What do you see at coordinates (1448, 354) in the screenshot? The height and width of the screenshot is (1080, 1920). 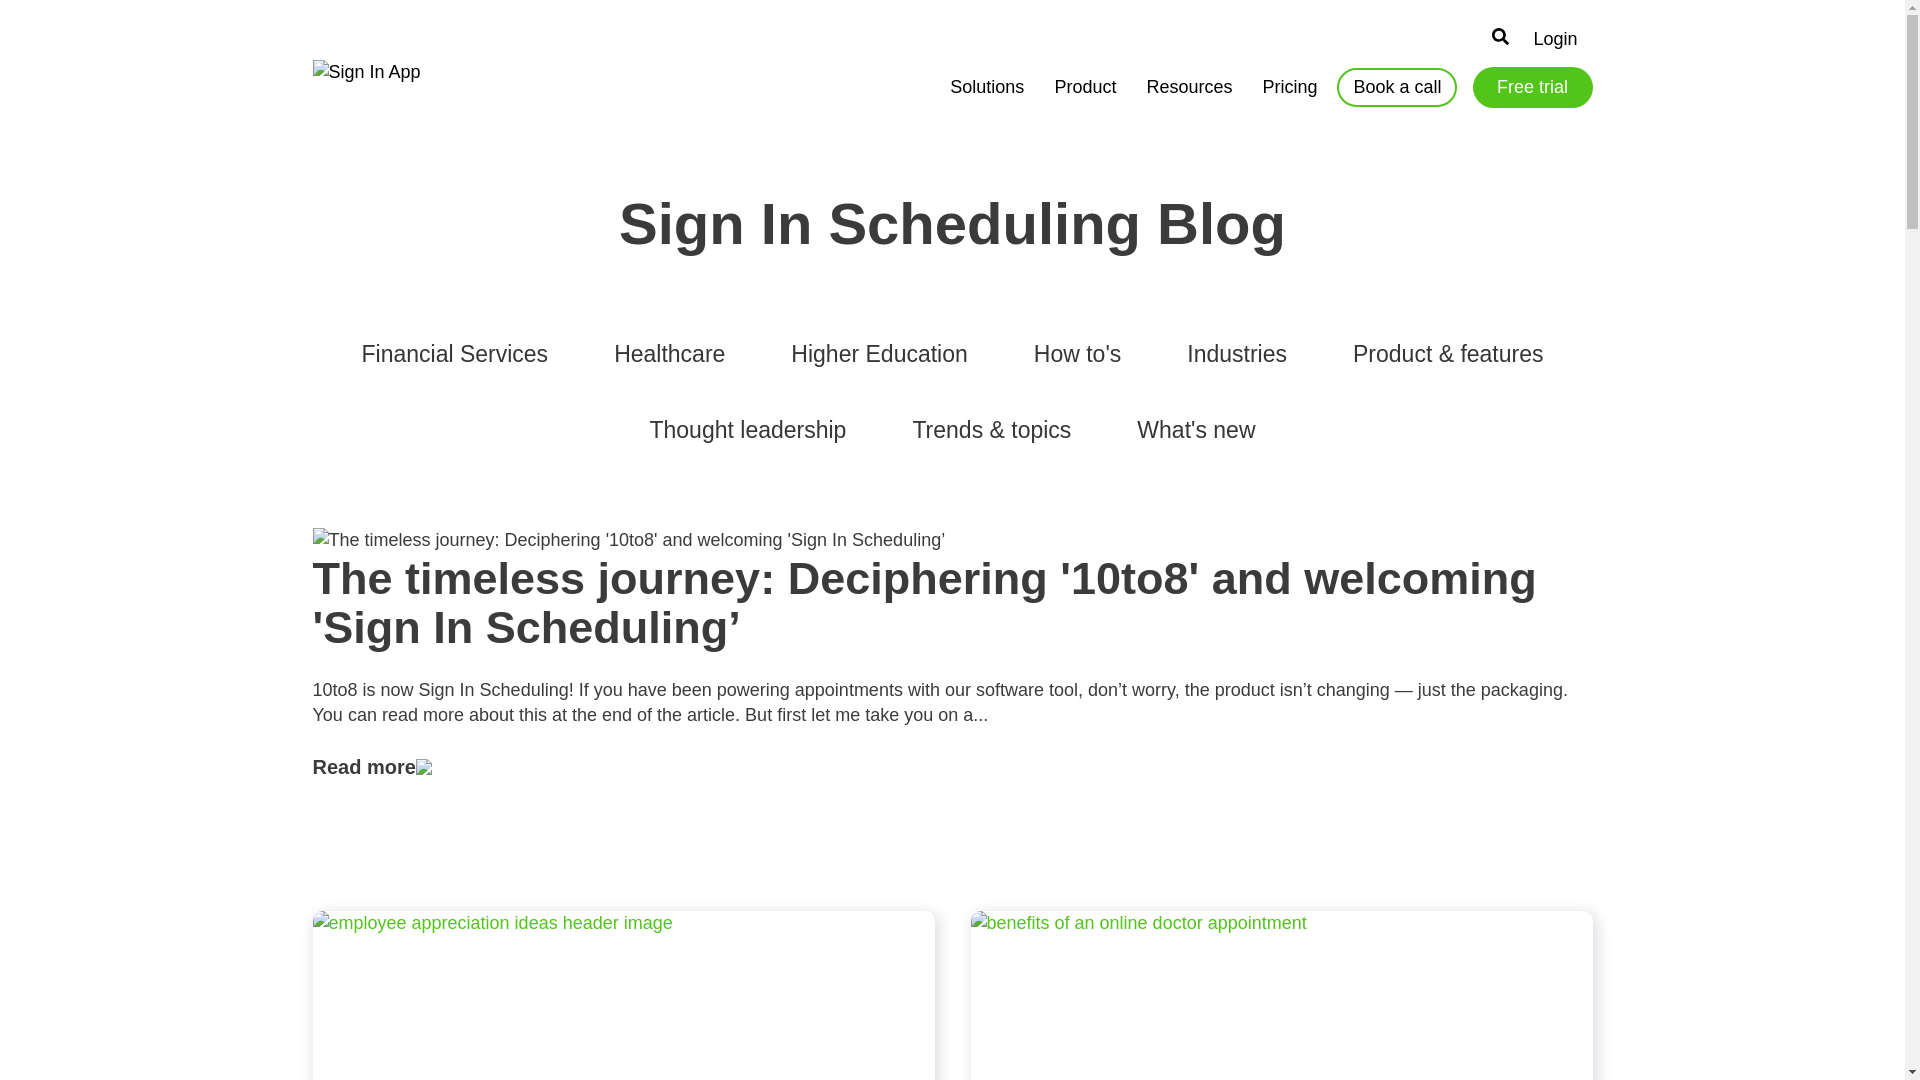 I see `Product & features` at bounding box center [1448, 354].